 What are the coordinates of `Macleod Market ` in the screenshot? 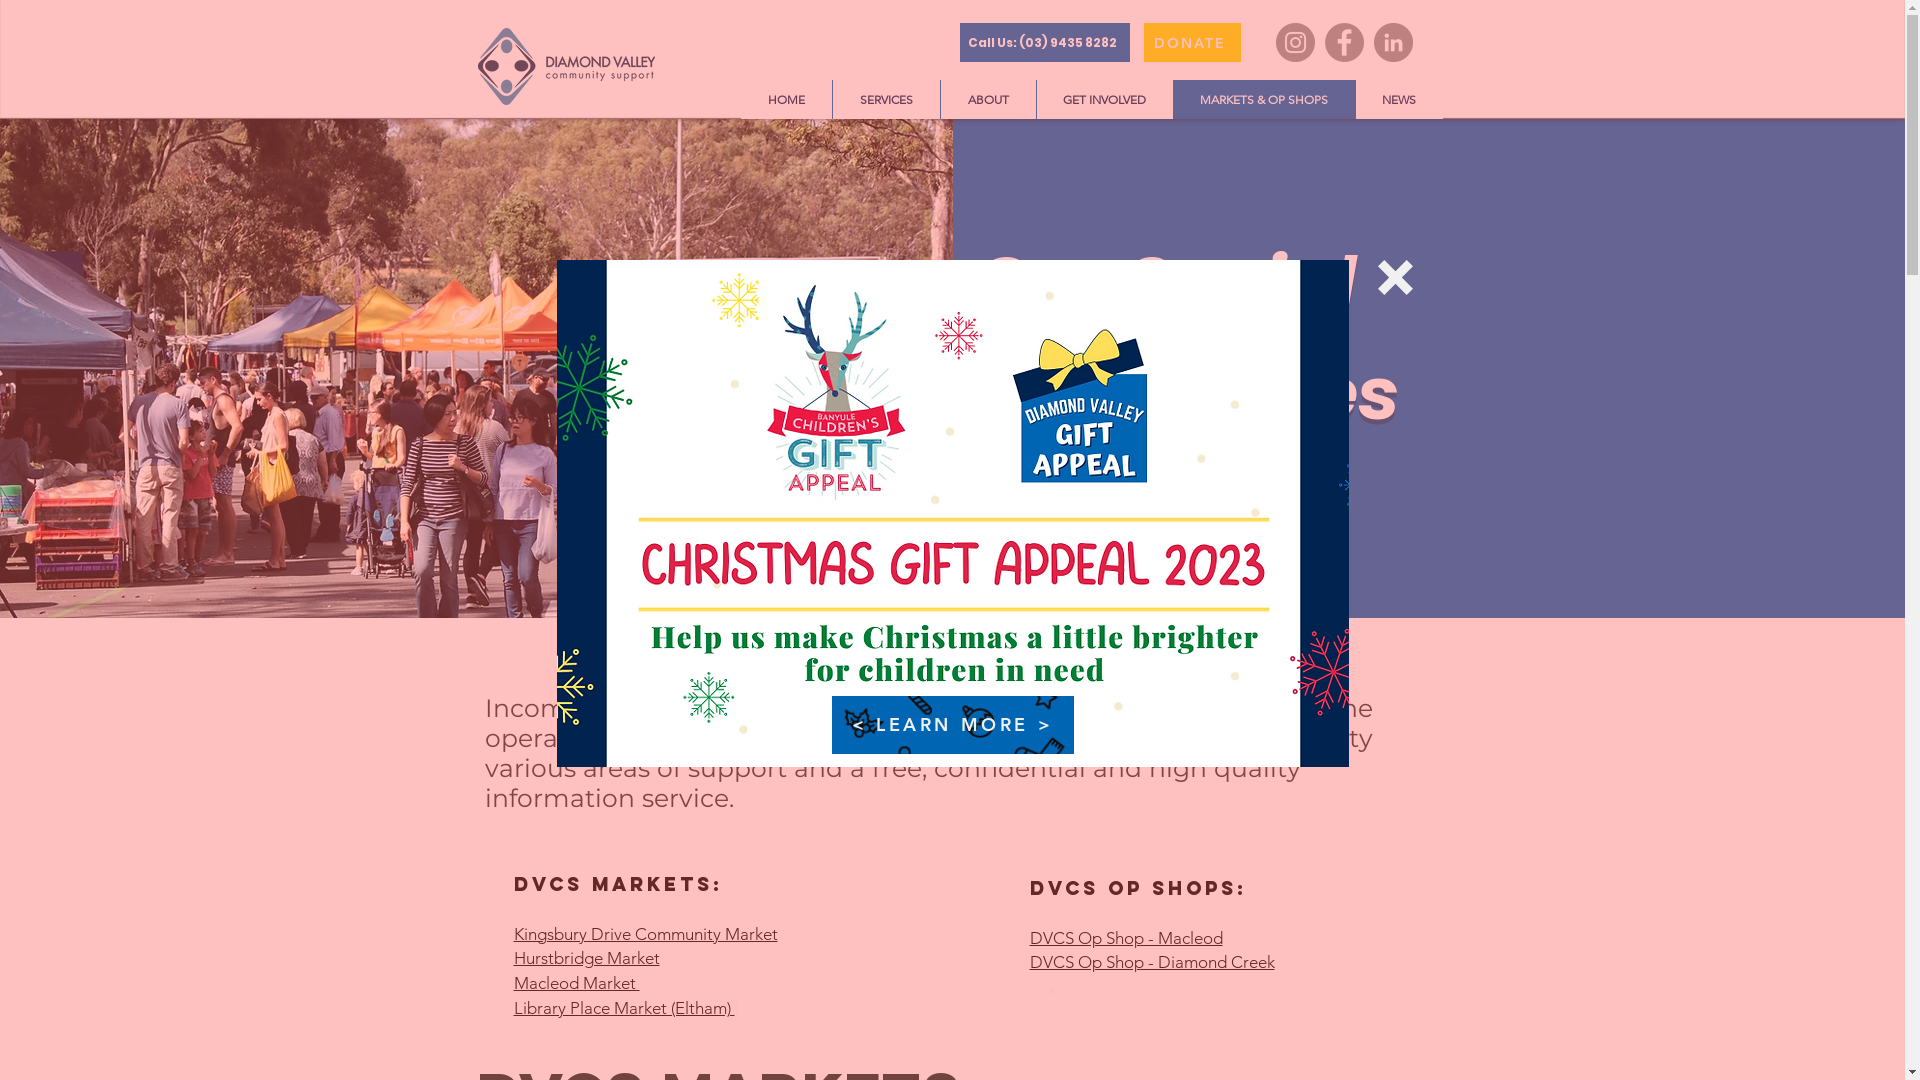 It's located at (577, 984).